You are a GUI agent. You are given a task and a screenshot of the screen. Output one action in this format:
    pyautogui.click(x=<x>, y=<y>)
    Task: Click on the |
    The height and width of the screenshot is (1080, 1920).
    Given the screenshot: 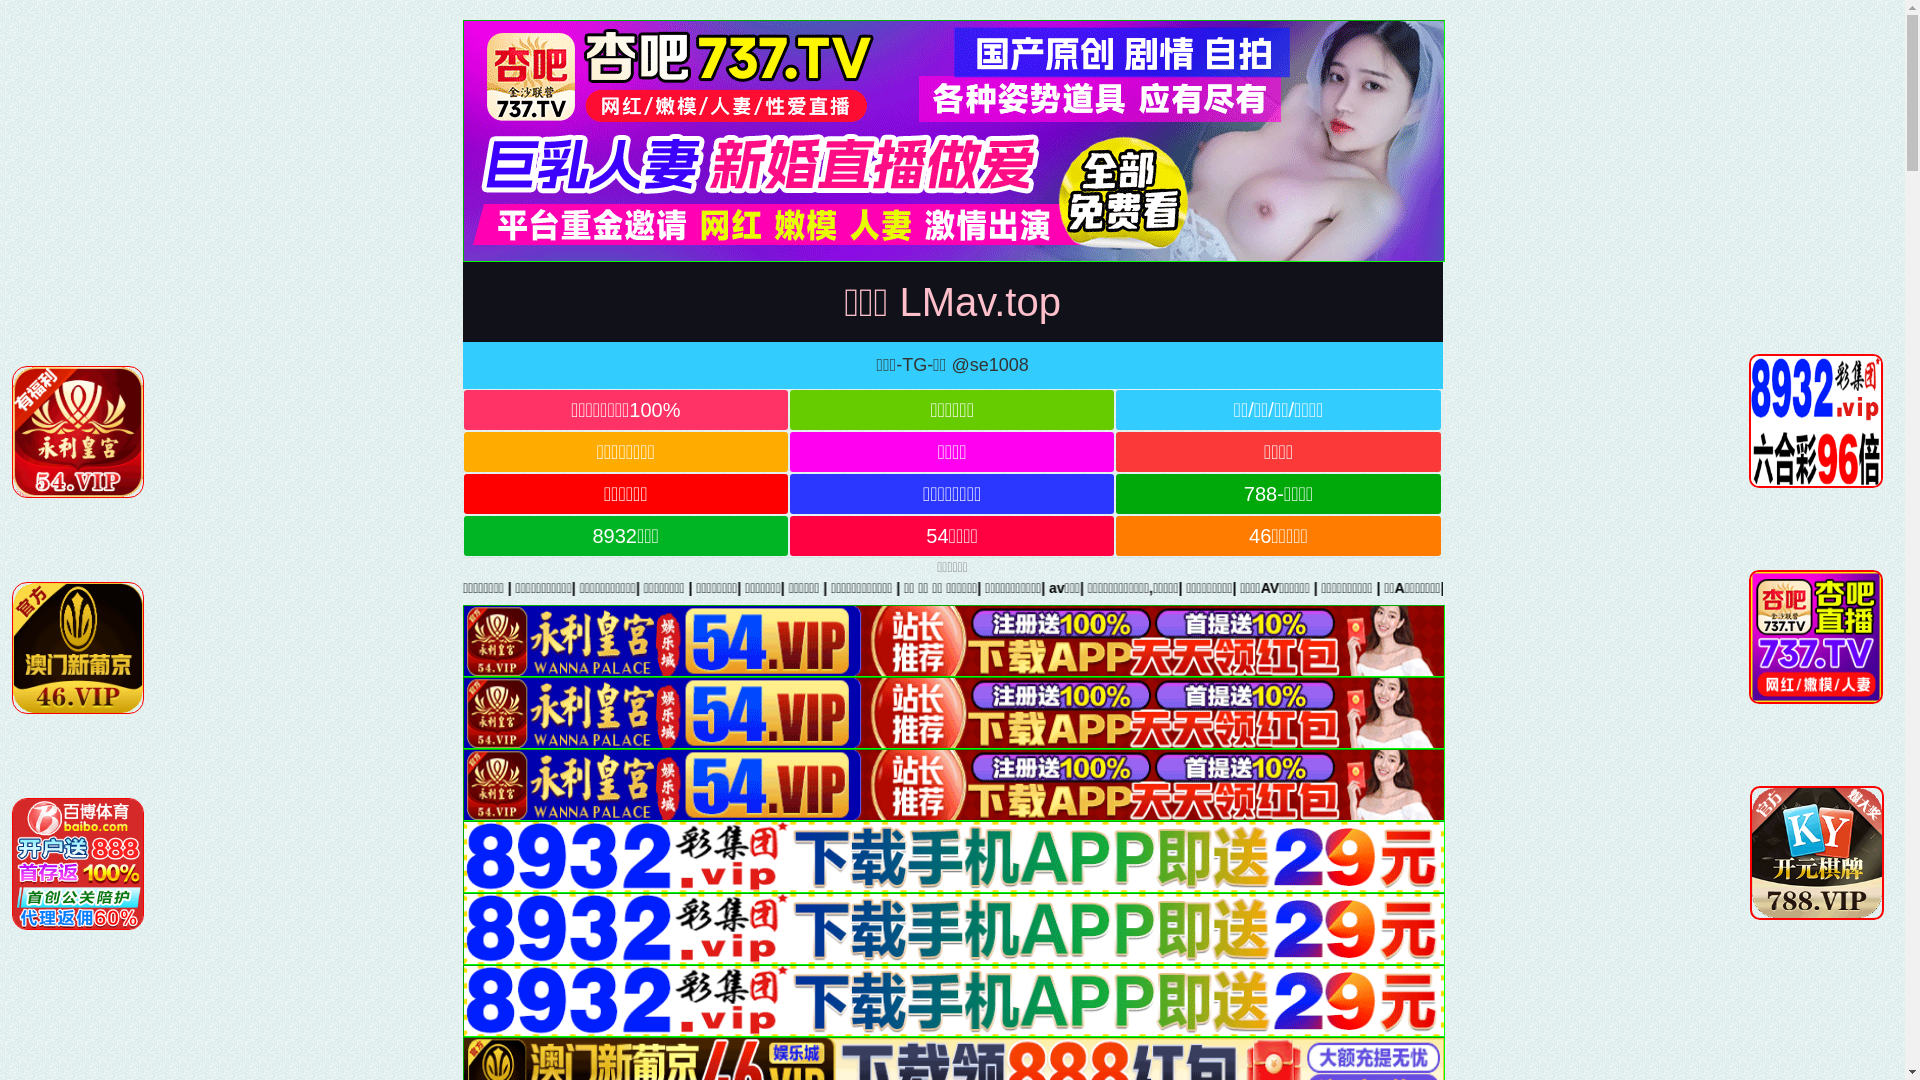 What is the action you would take?
    pyautogui.click(x=1116, y=588)
    